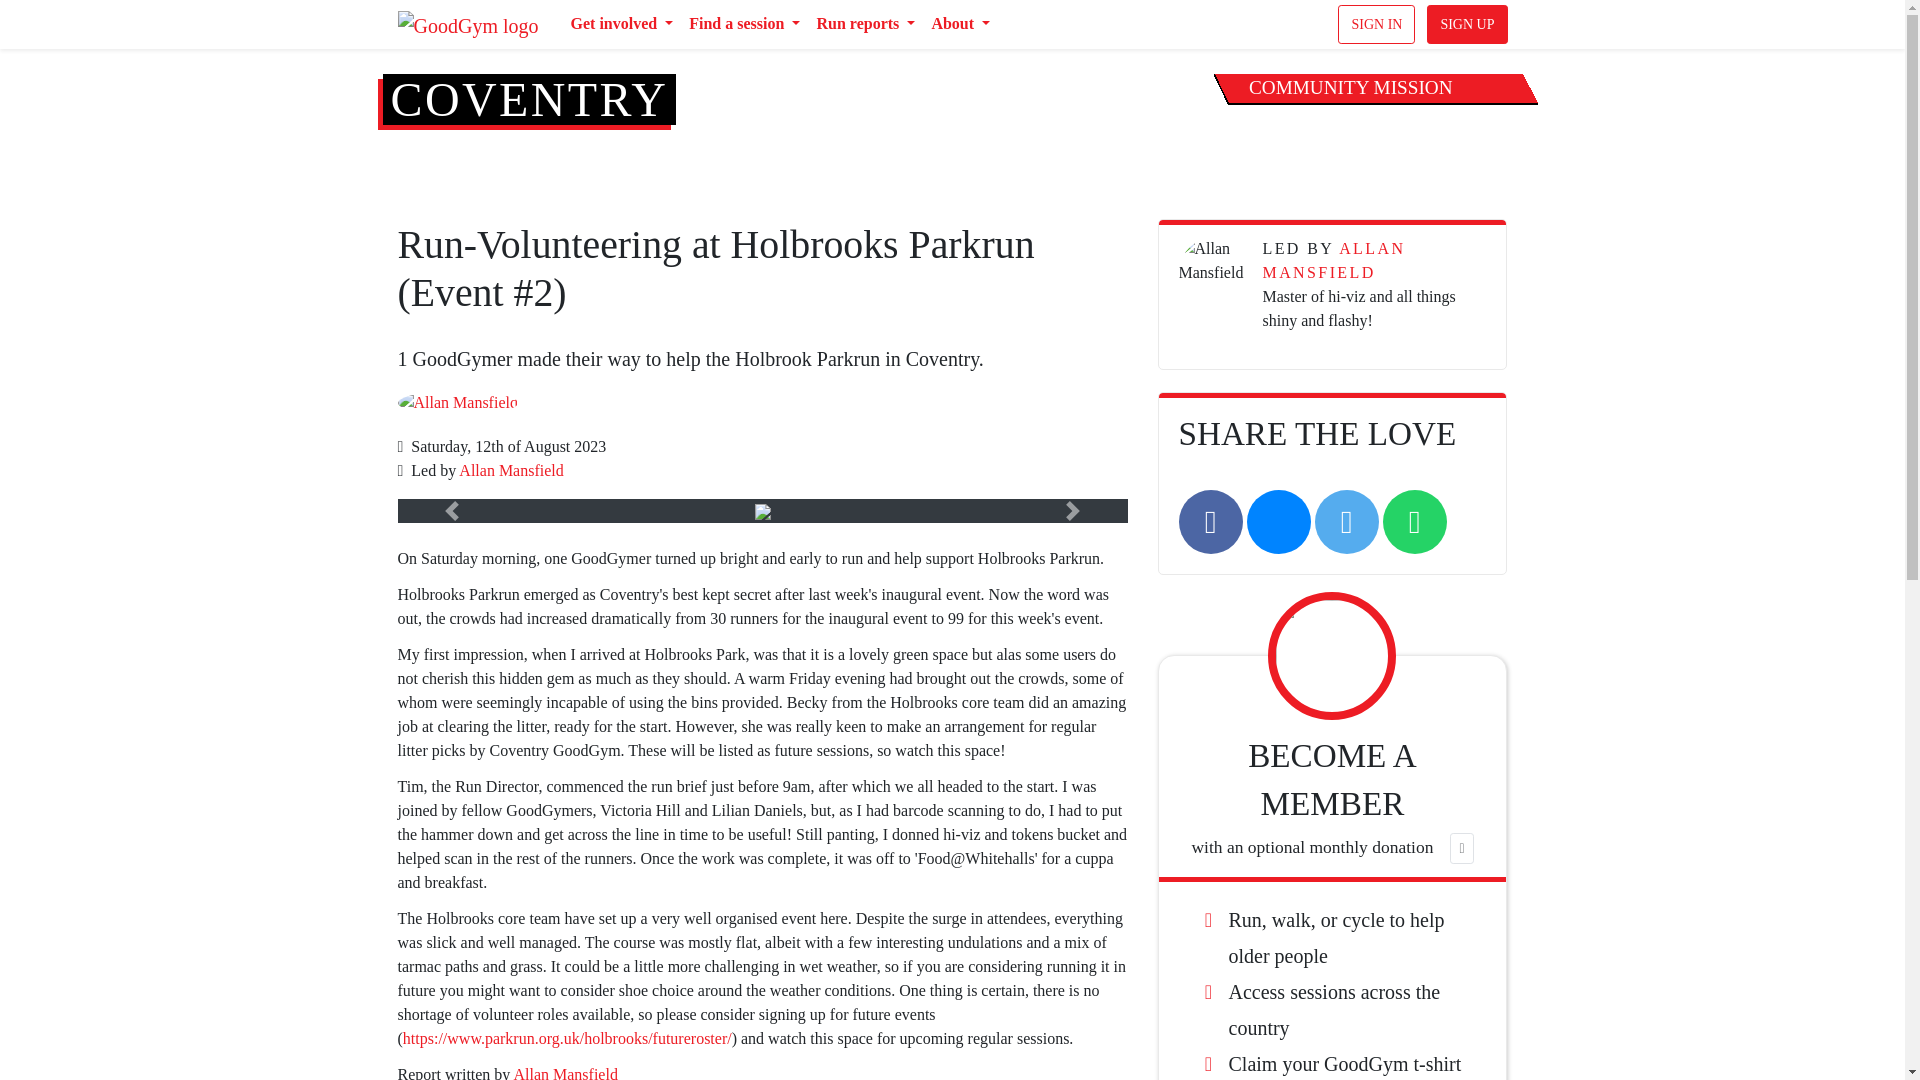  What do you see at coordinates (1466, 24) in the screenshot?
I see `SIGN UP` at bounding box center [1466, 24].